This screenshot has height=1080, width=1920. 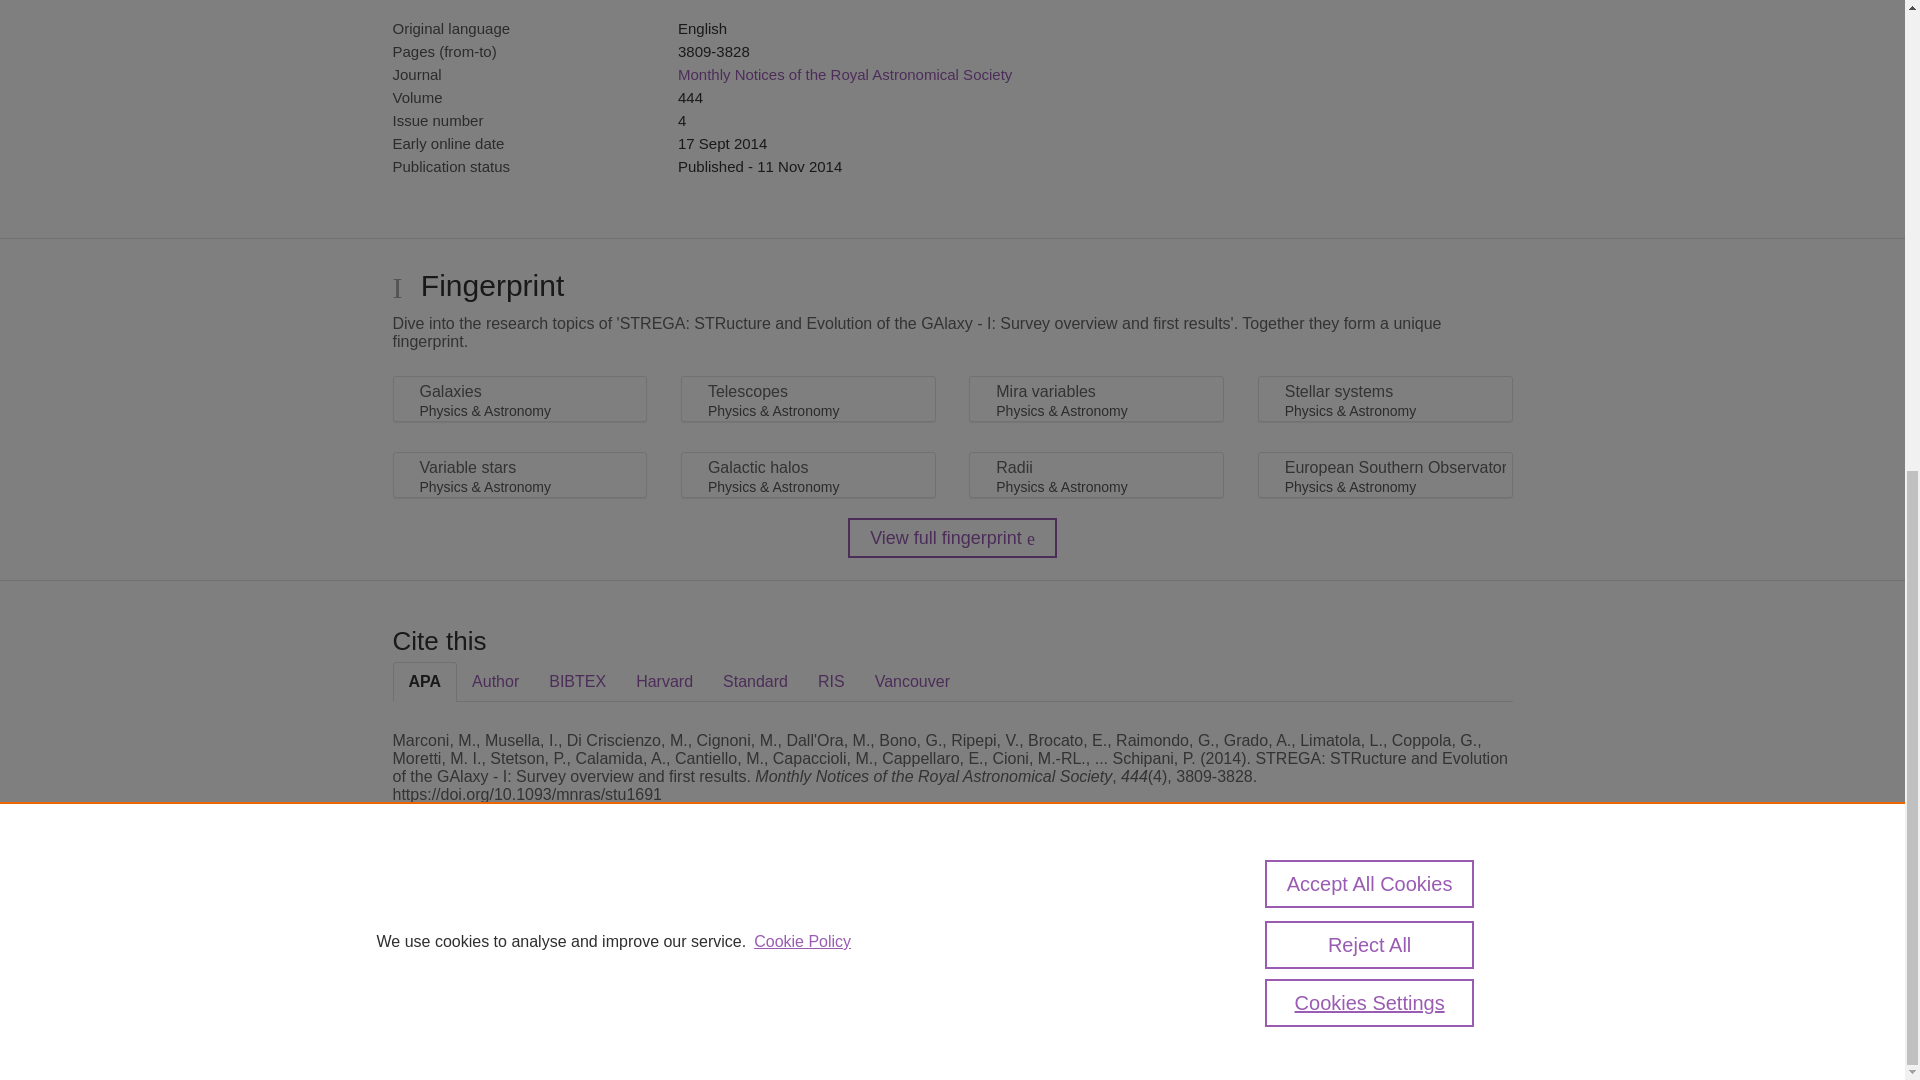 What do you see at coordinates (844, 74) in the screenshot?
I see `Monthly Notices of the Royal Astronomical Society` at bounding box center [844, 74].